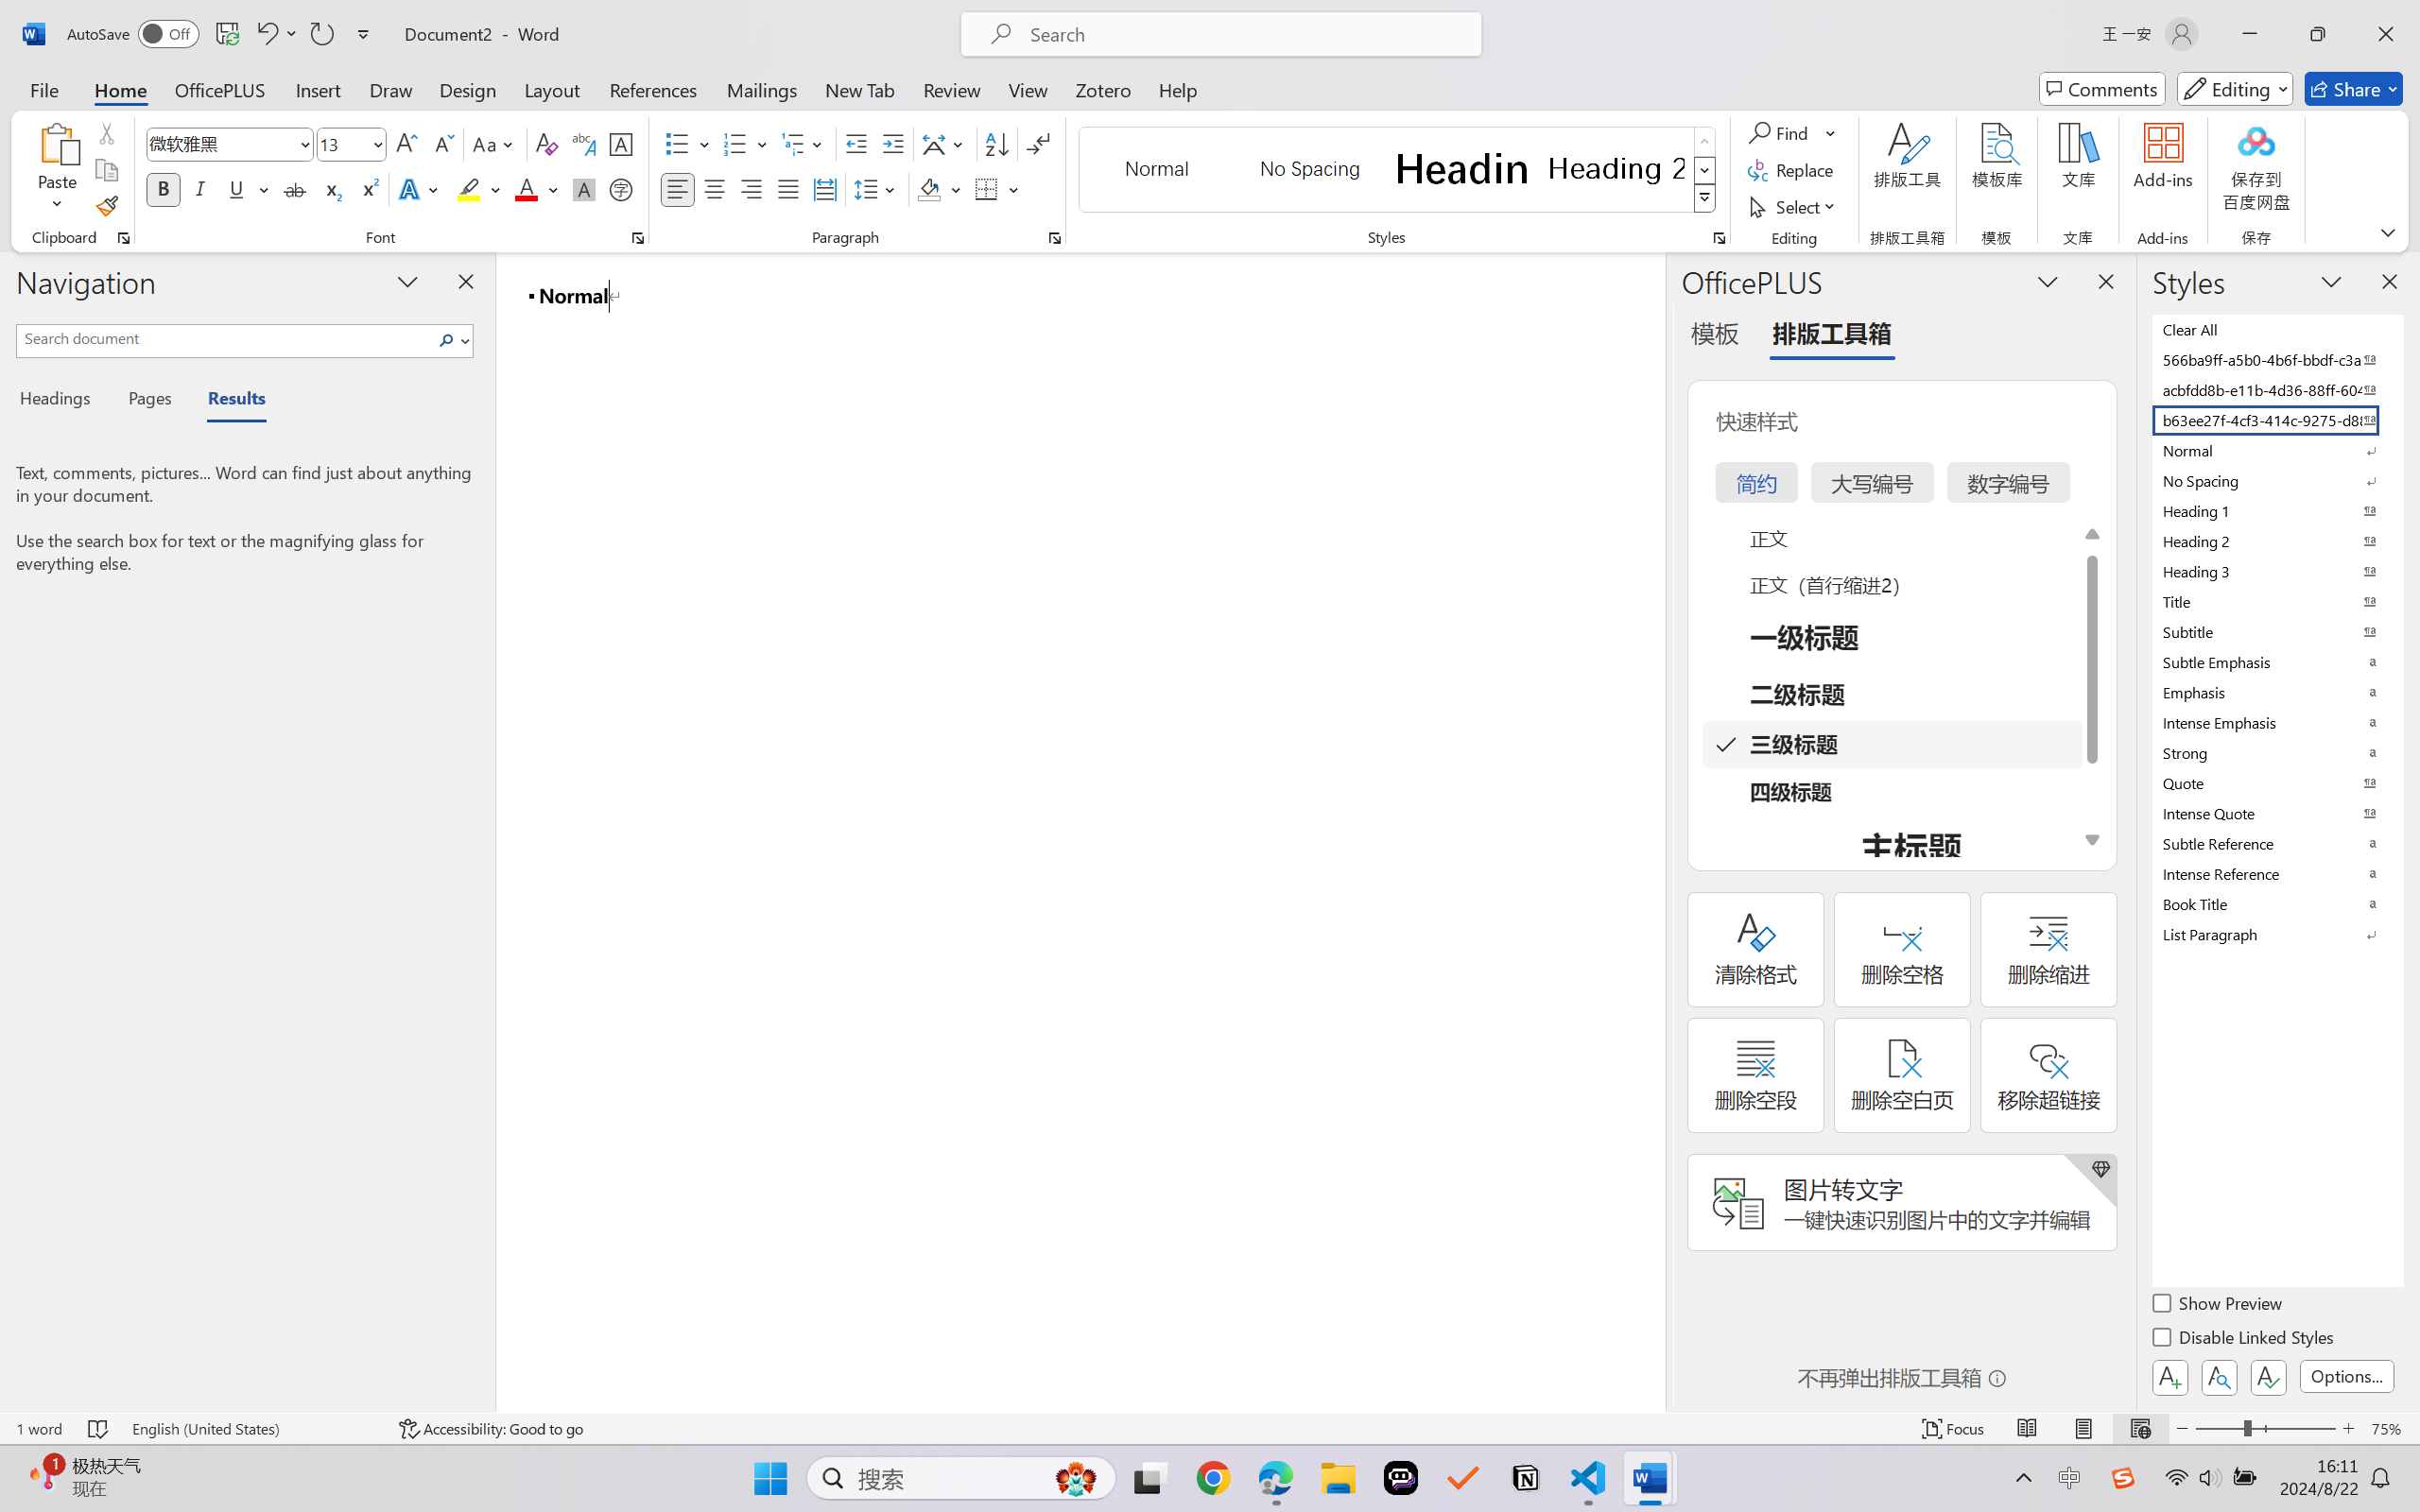 Image resolution: width=2420 pixels, height=1512 pixels. Describe the element at coordinates (637, 238) in the screenshot. I see `Font...` at that location.